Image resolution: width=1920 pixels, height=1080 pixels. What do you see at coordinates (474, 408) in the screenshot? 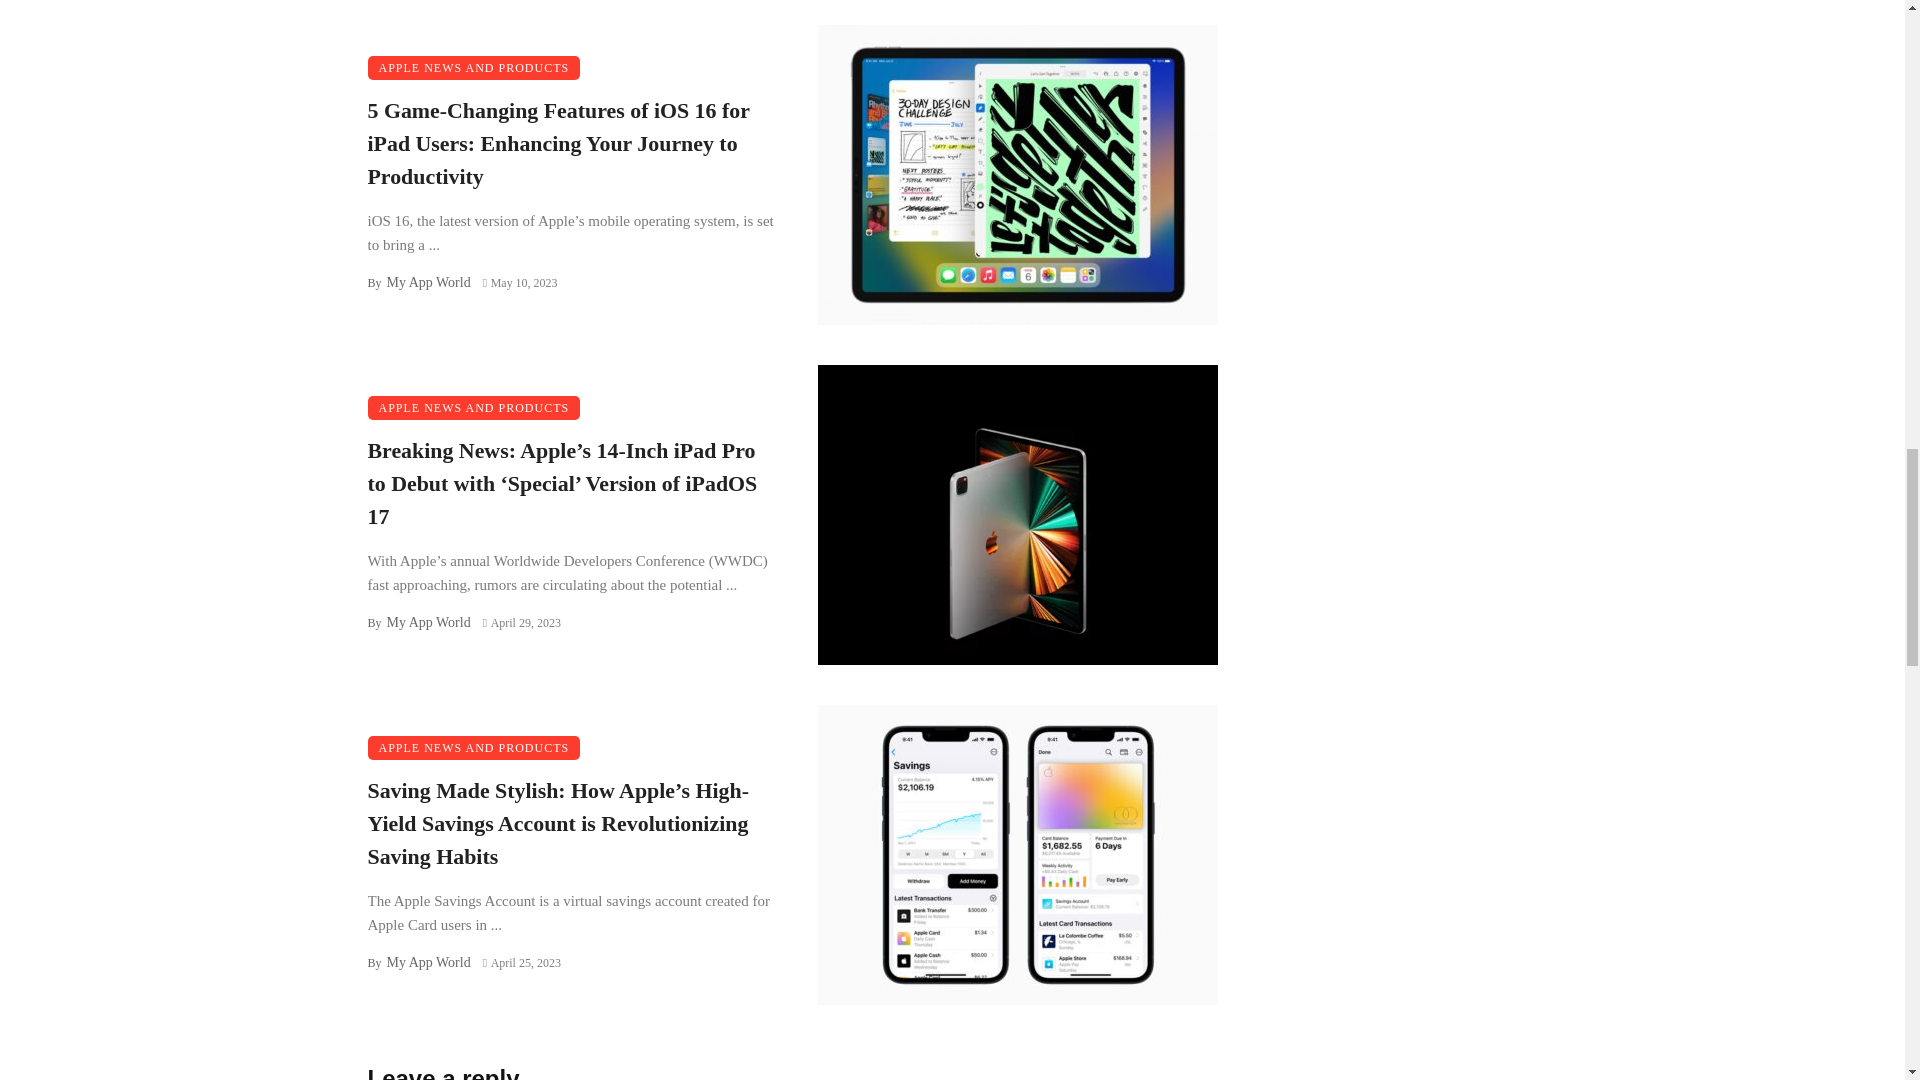
I see `APPLE NEWS AND PRODUCTS` at bounding box center [474, 408].